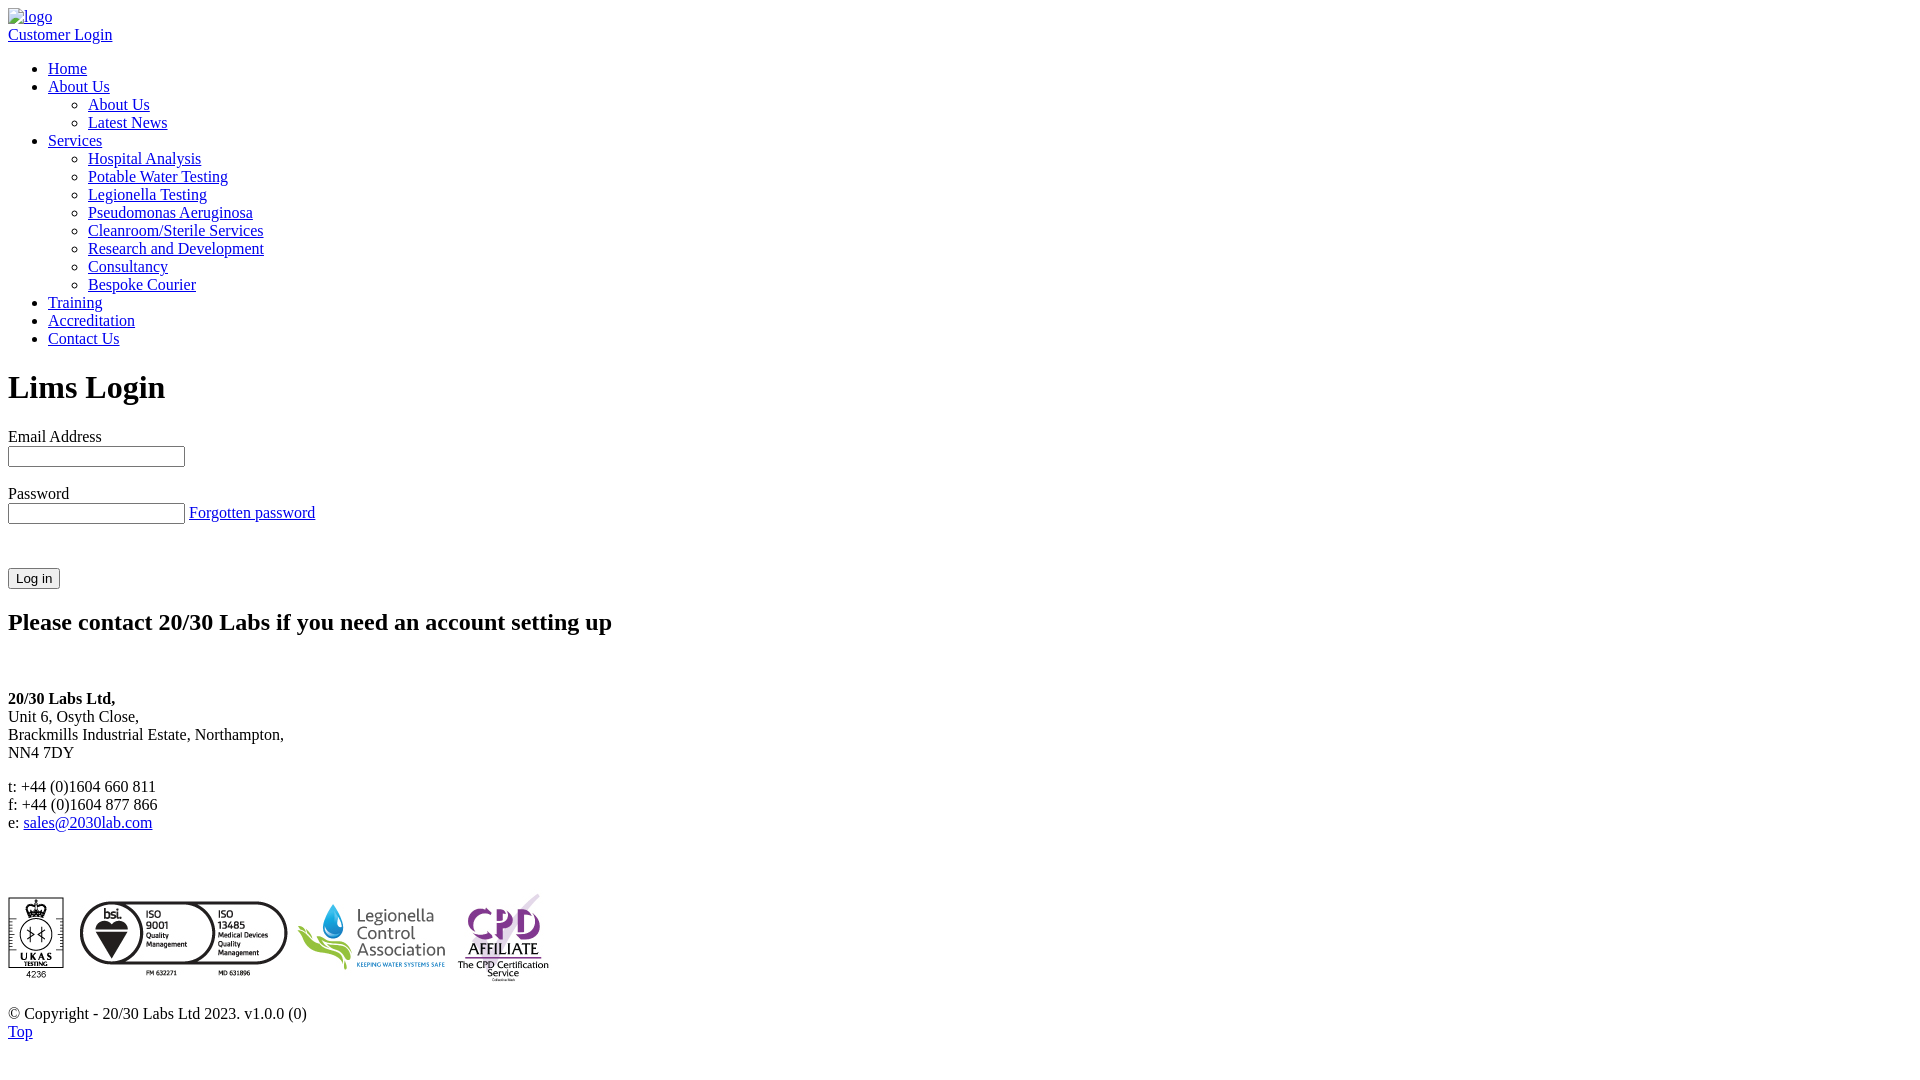  I want to click on Twitter Follow Button, so click(65, 842).